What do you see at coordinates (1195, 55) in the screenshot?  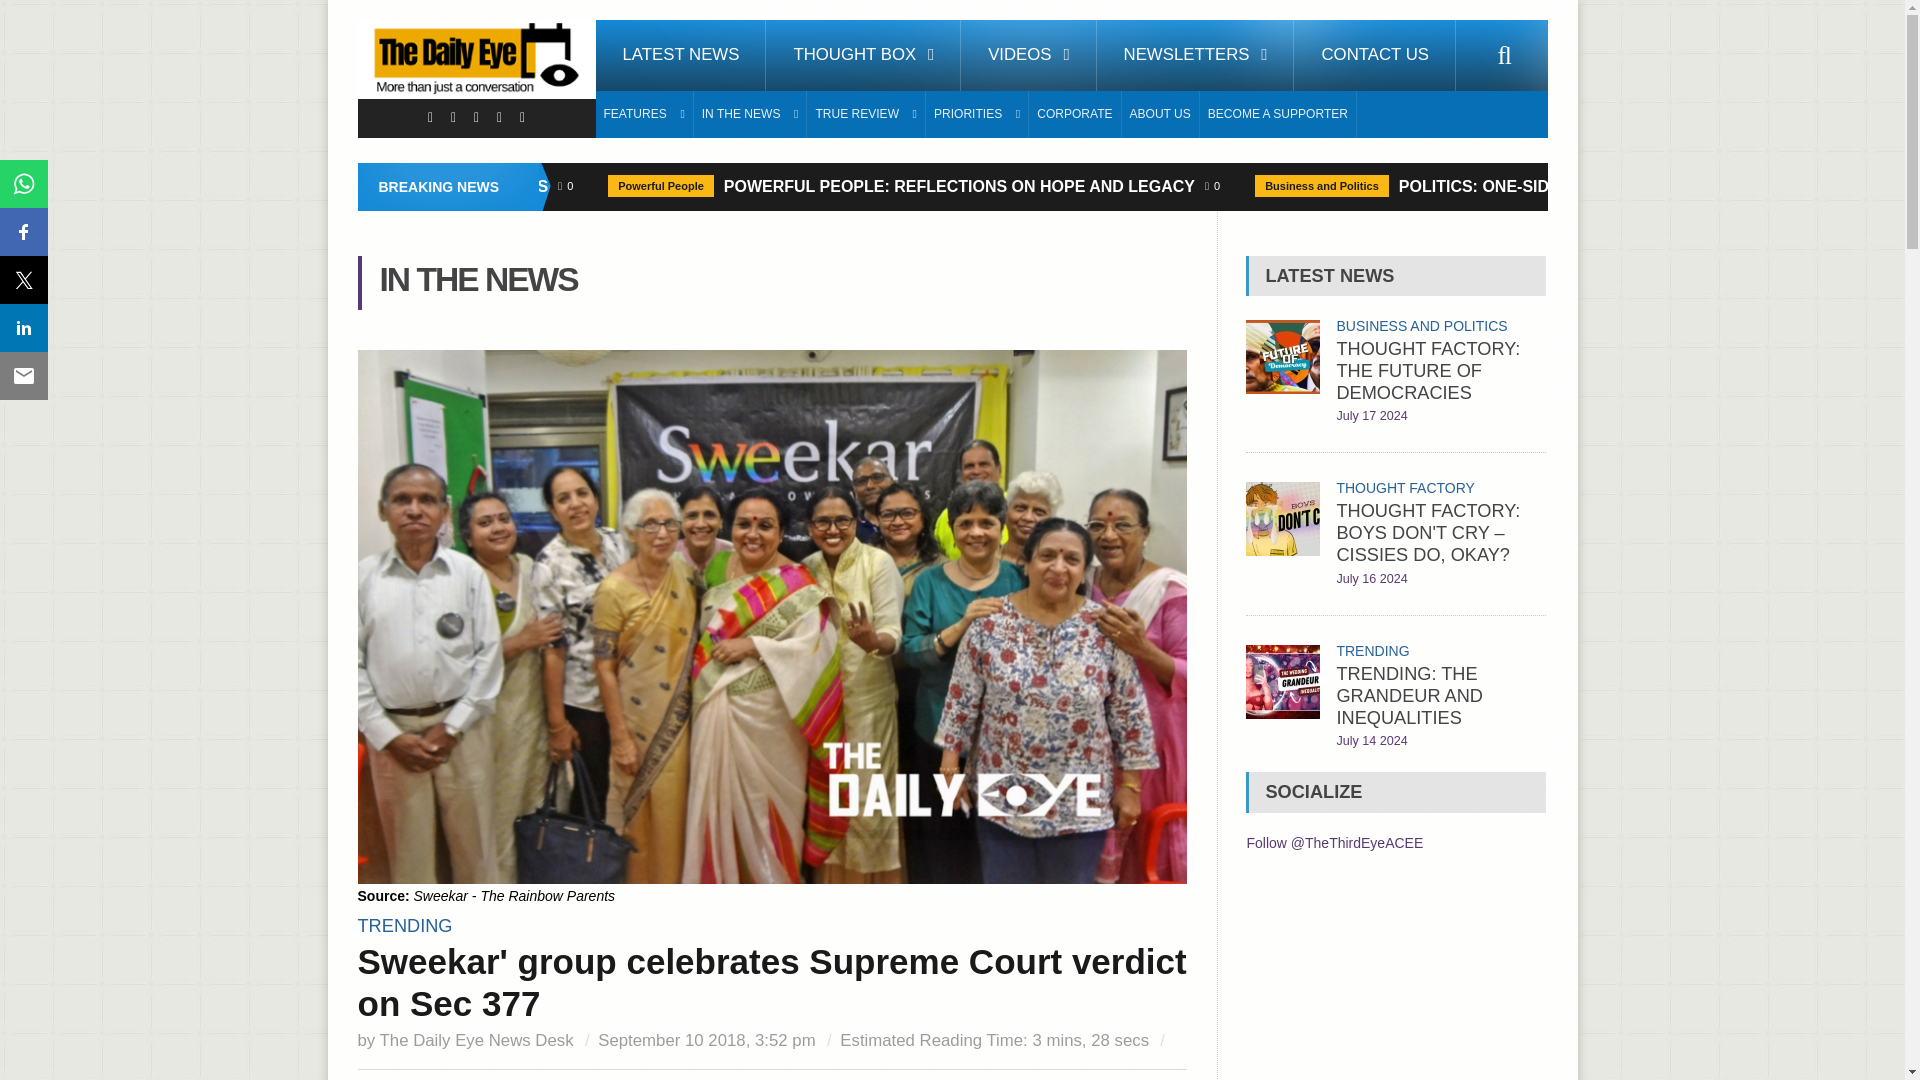 I see `NEWSLETTERS` at bounding box center [1195, 55].